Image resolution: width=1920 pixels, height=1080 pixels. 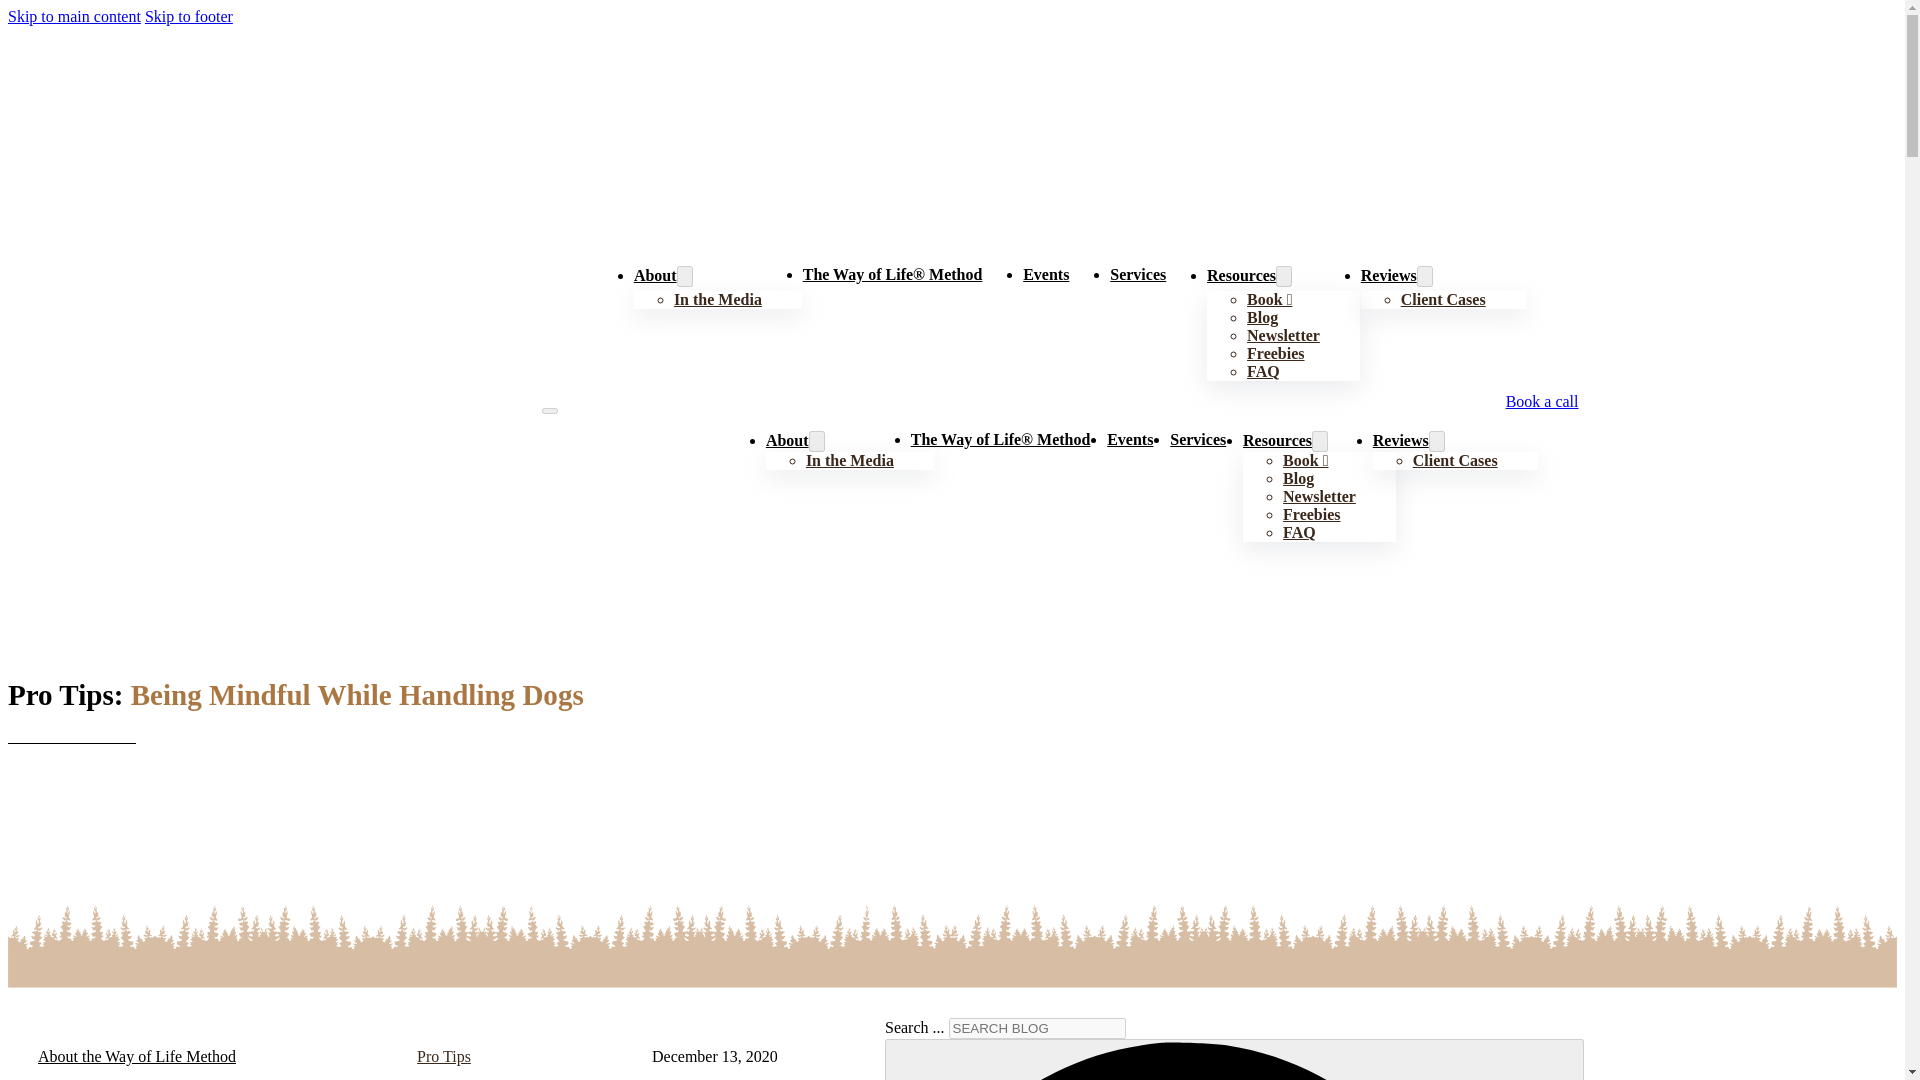 I want to click on Skip to main content, so click(x=74, y=16).